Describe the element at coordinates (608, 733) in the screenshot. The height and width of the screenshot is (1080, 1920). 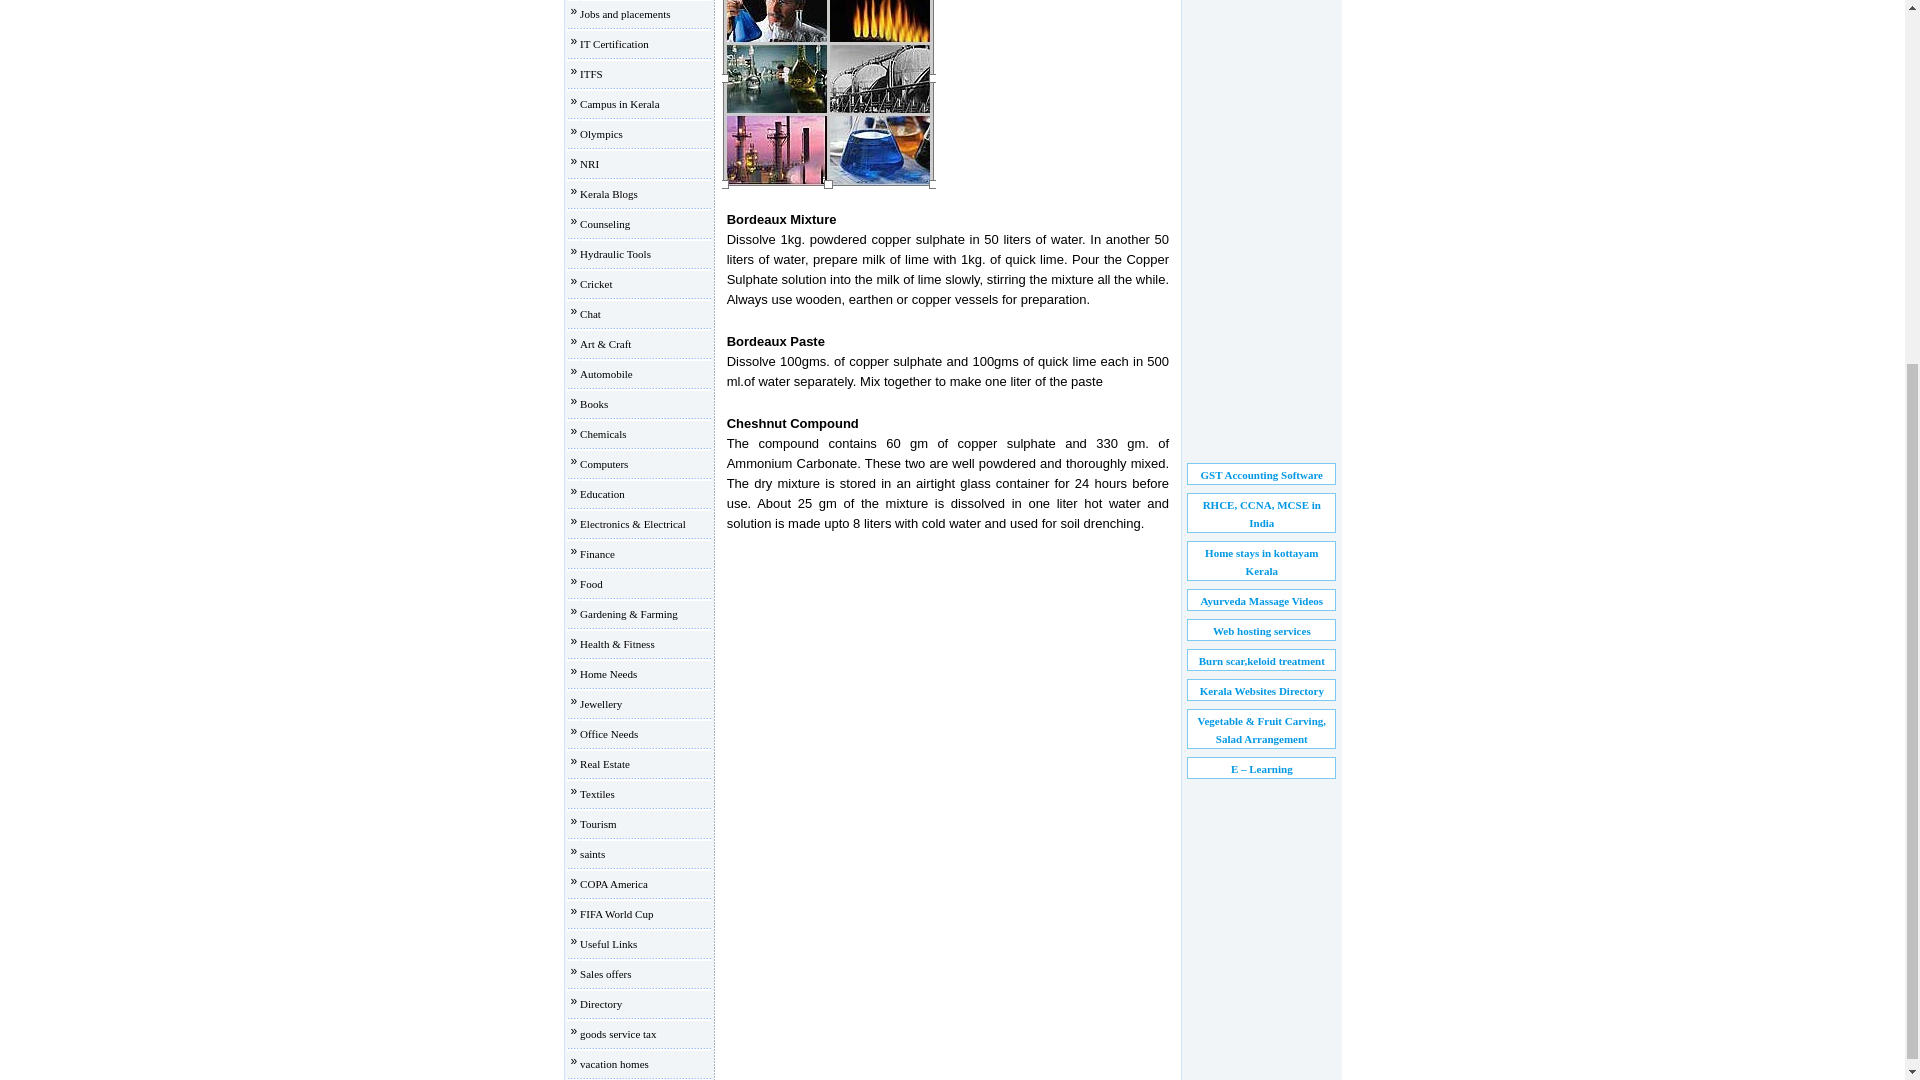
I see `Office Needs` at that location.